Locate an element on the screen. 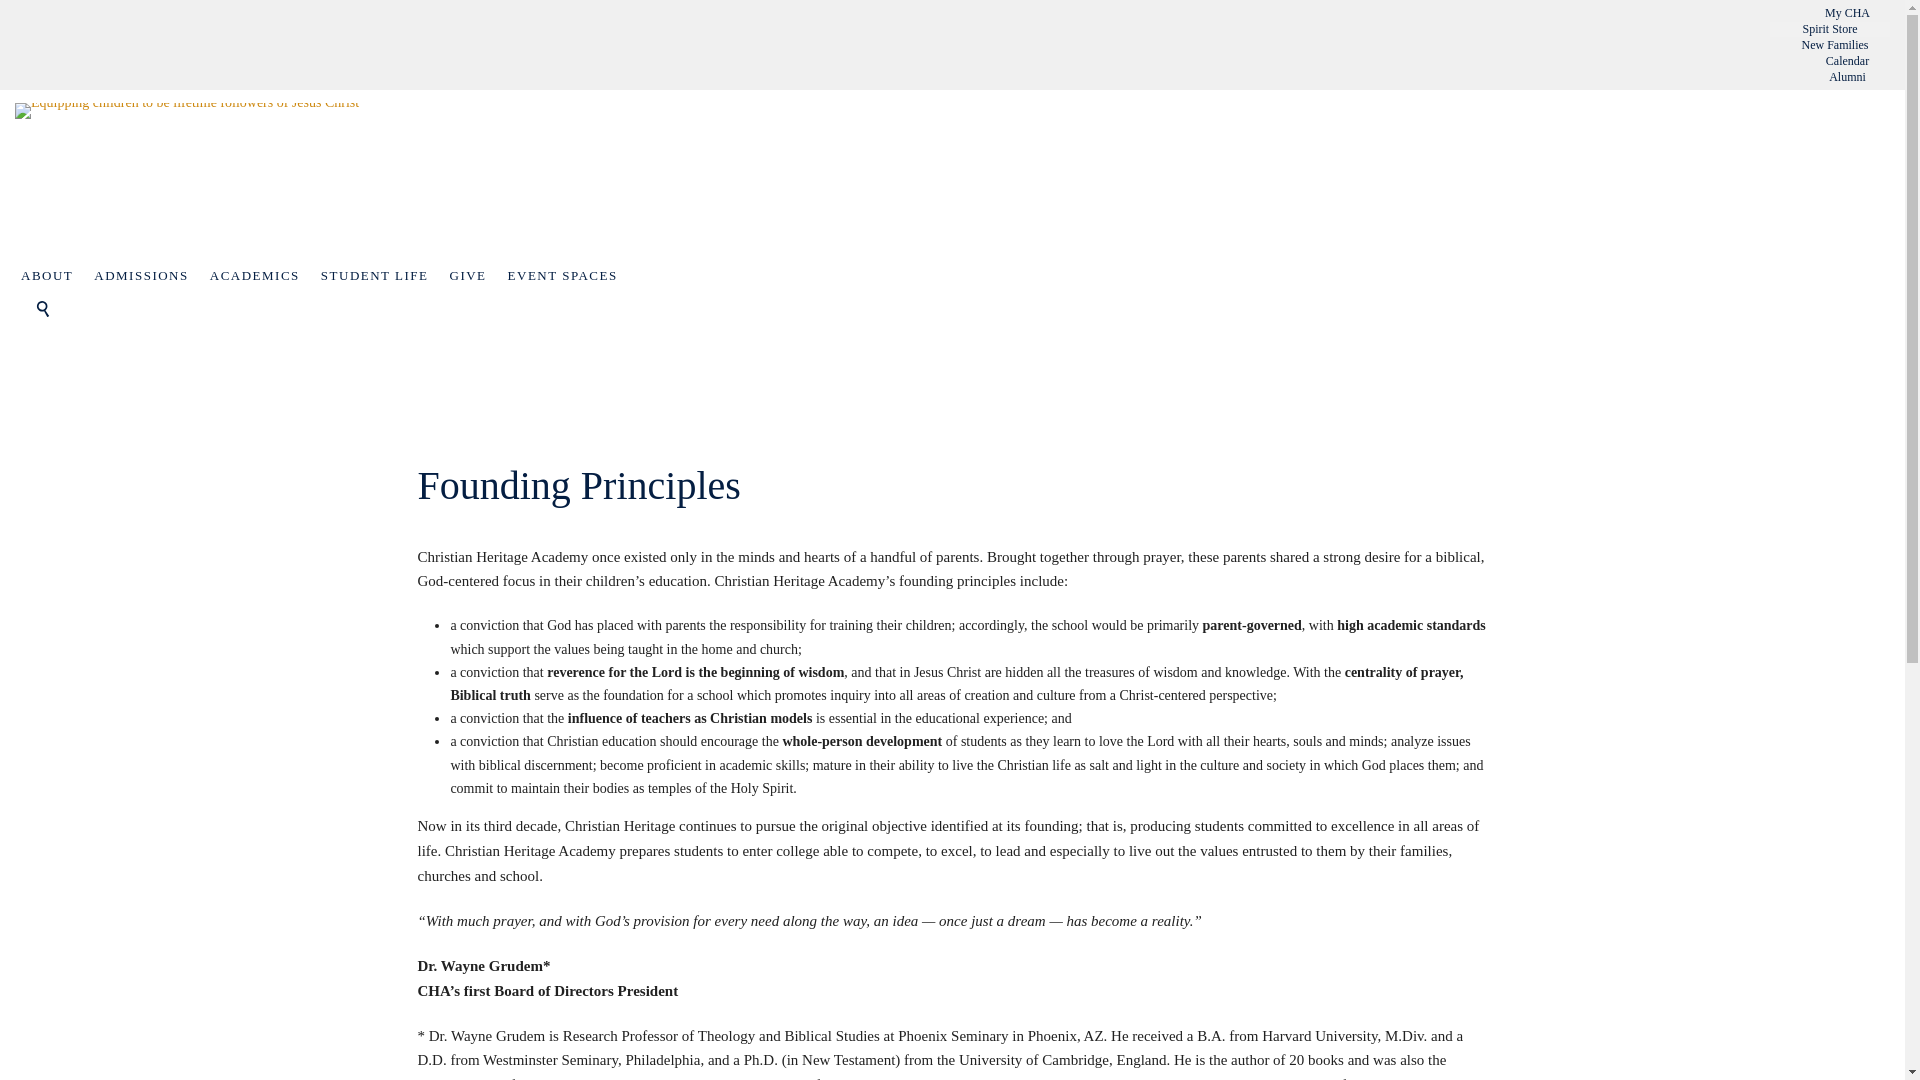 Image resolution: width=1920 pixels, height=1080 pixels. Calendar is located at coordinates (1846, 62).